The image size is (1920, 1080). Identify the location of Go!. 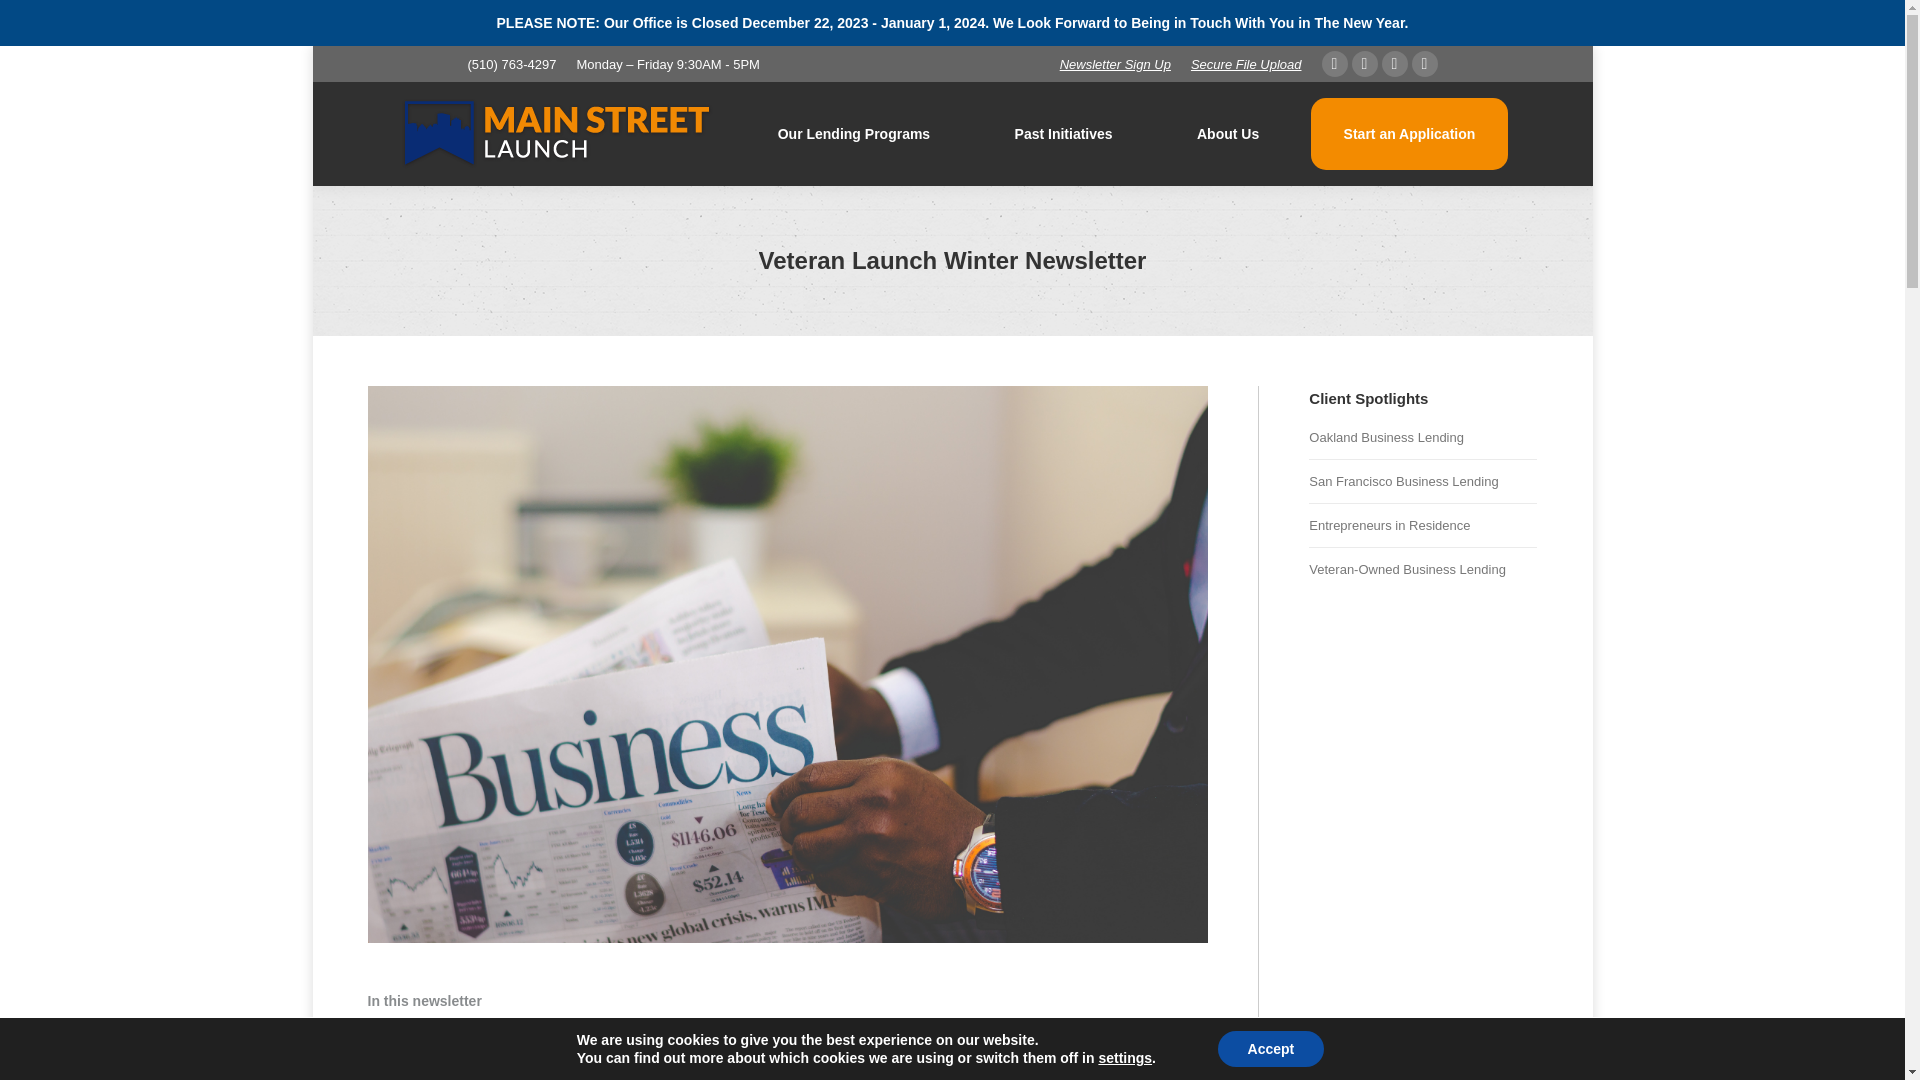
(32, 22).